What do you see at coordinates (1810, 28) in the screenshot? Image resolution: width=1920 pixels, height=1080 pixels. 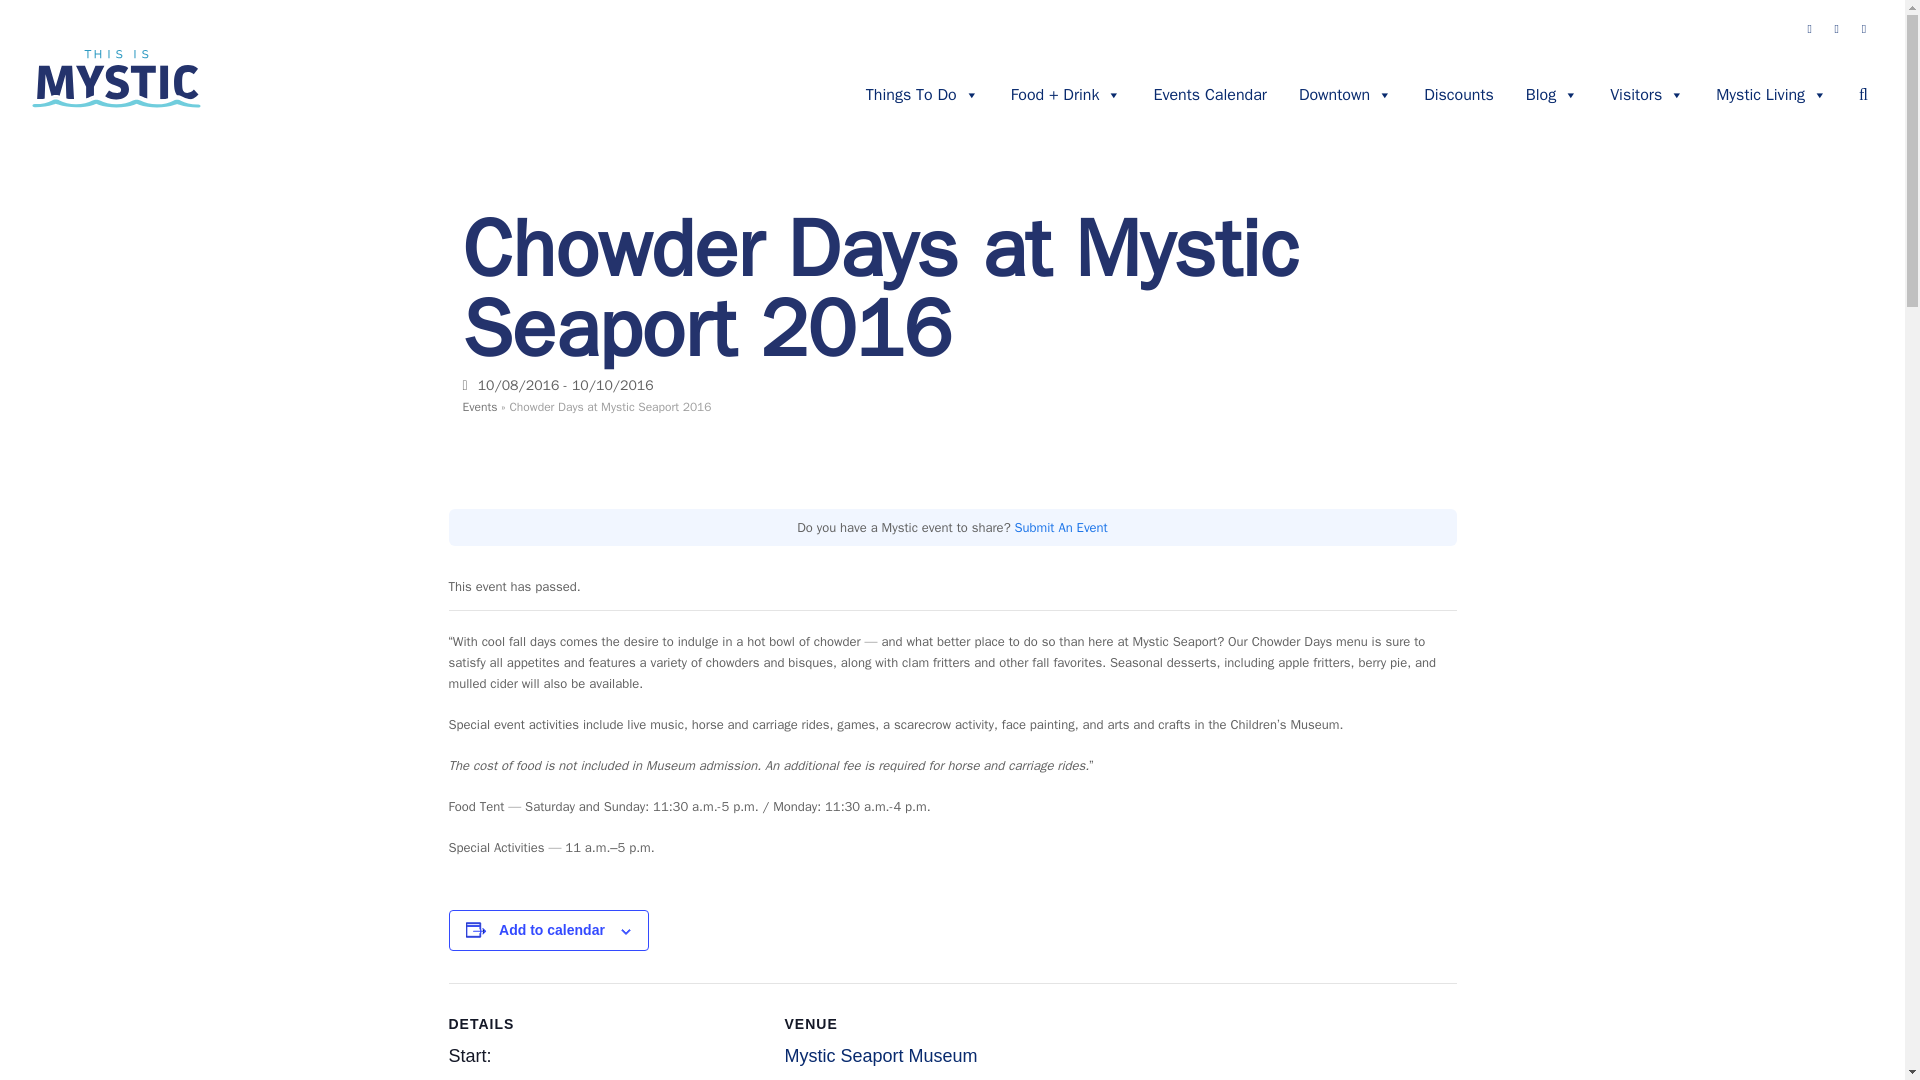 I see `Facebook` at bounding box center [1810, 28].